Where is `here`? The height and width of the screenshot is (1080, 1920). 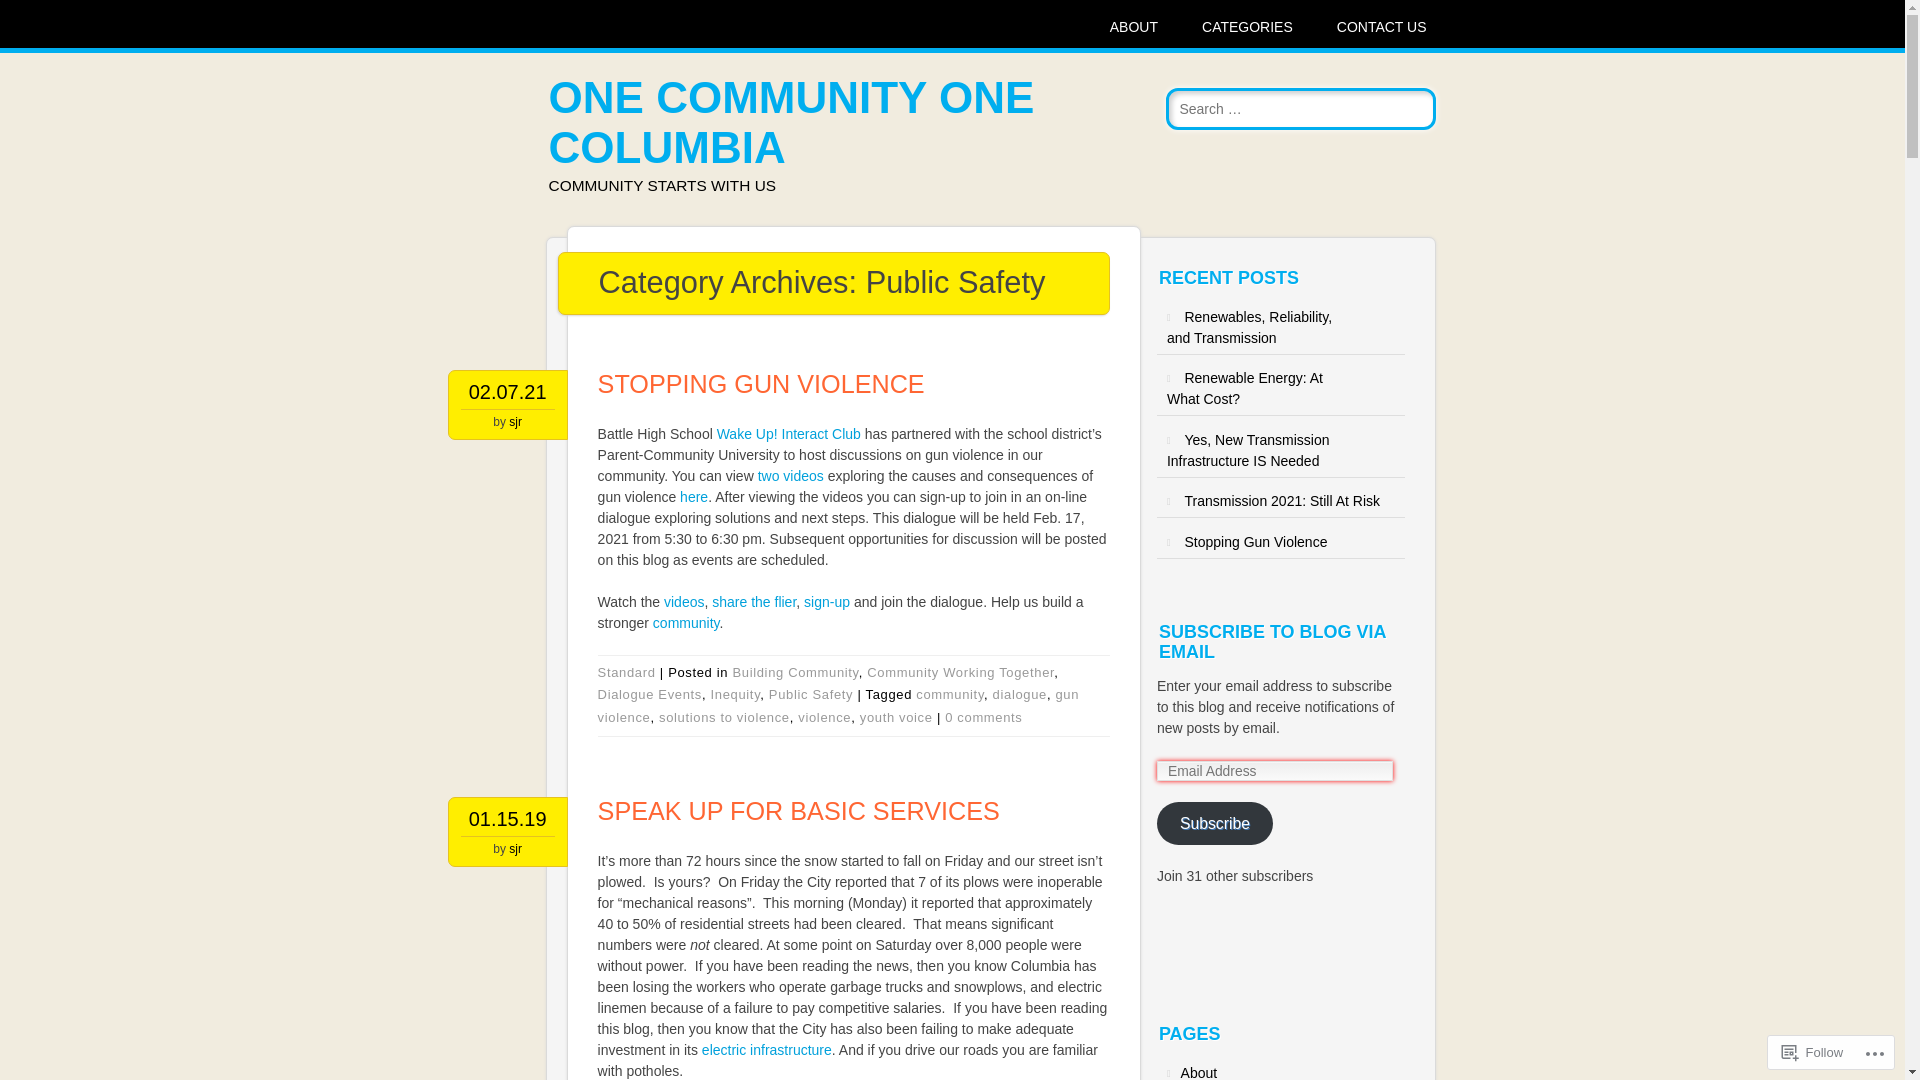
here is located at coordinates (692, 497).